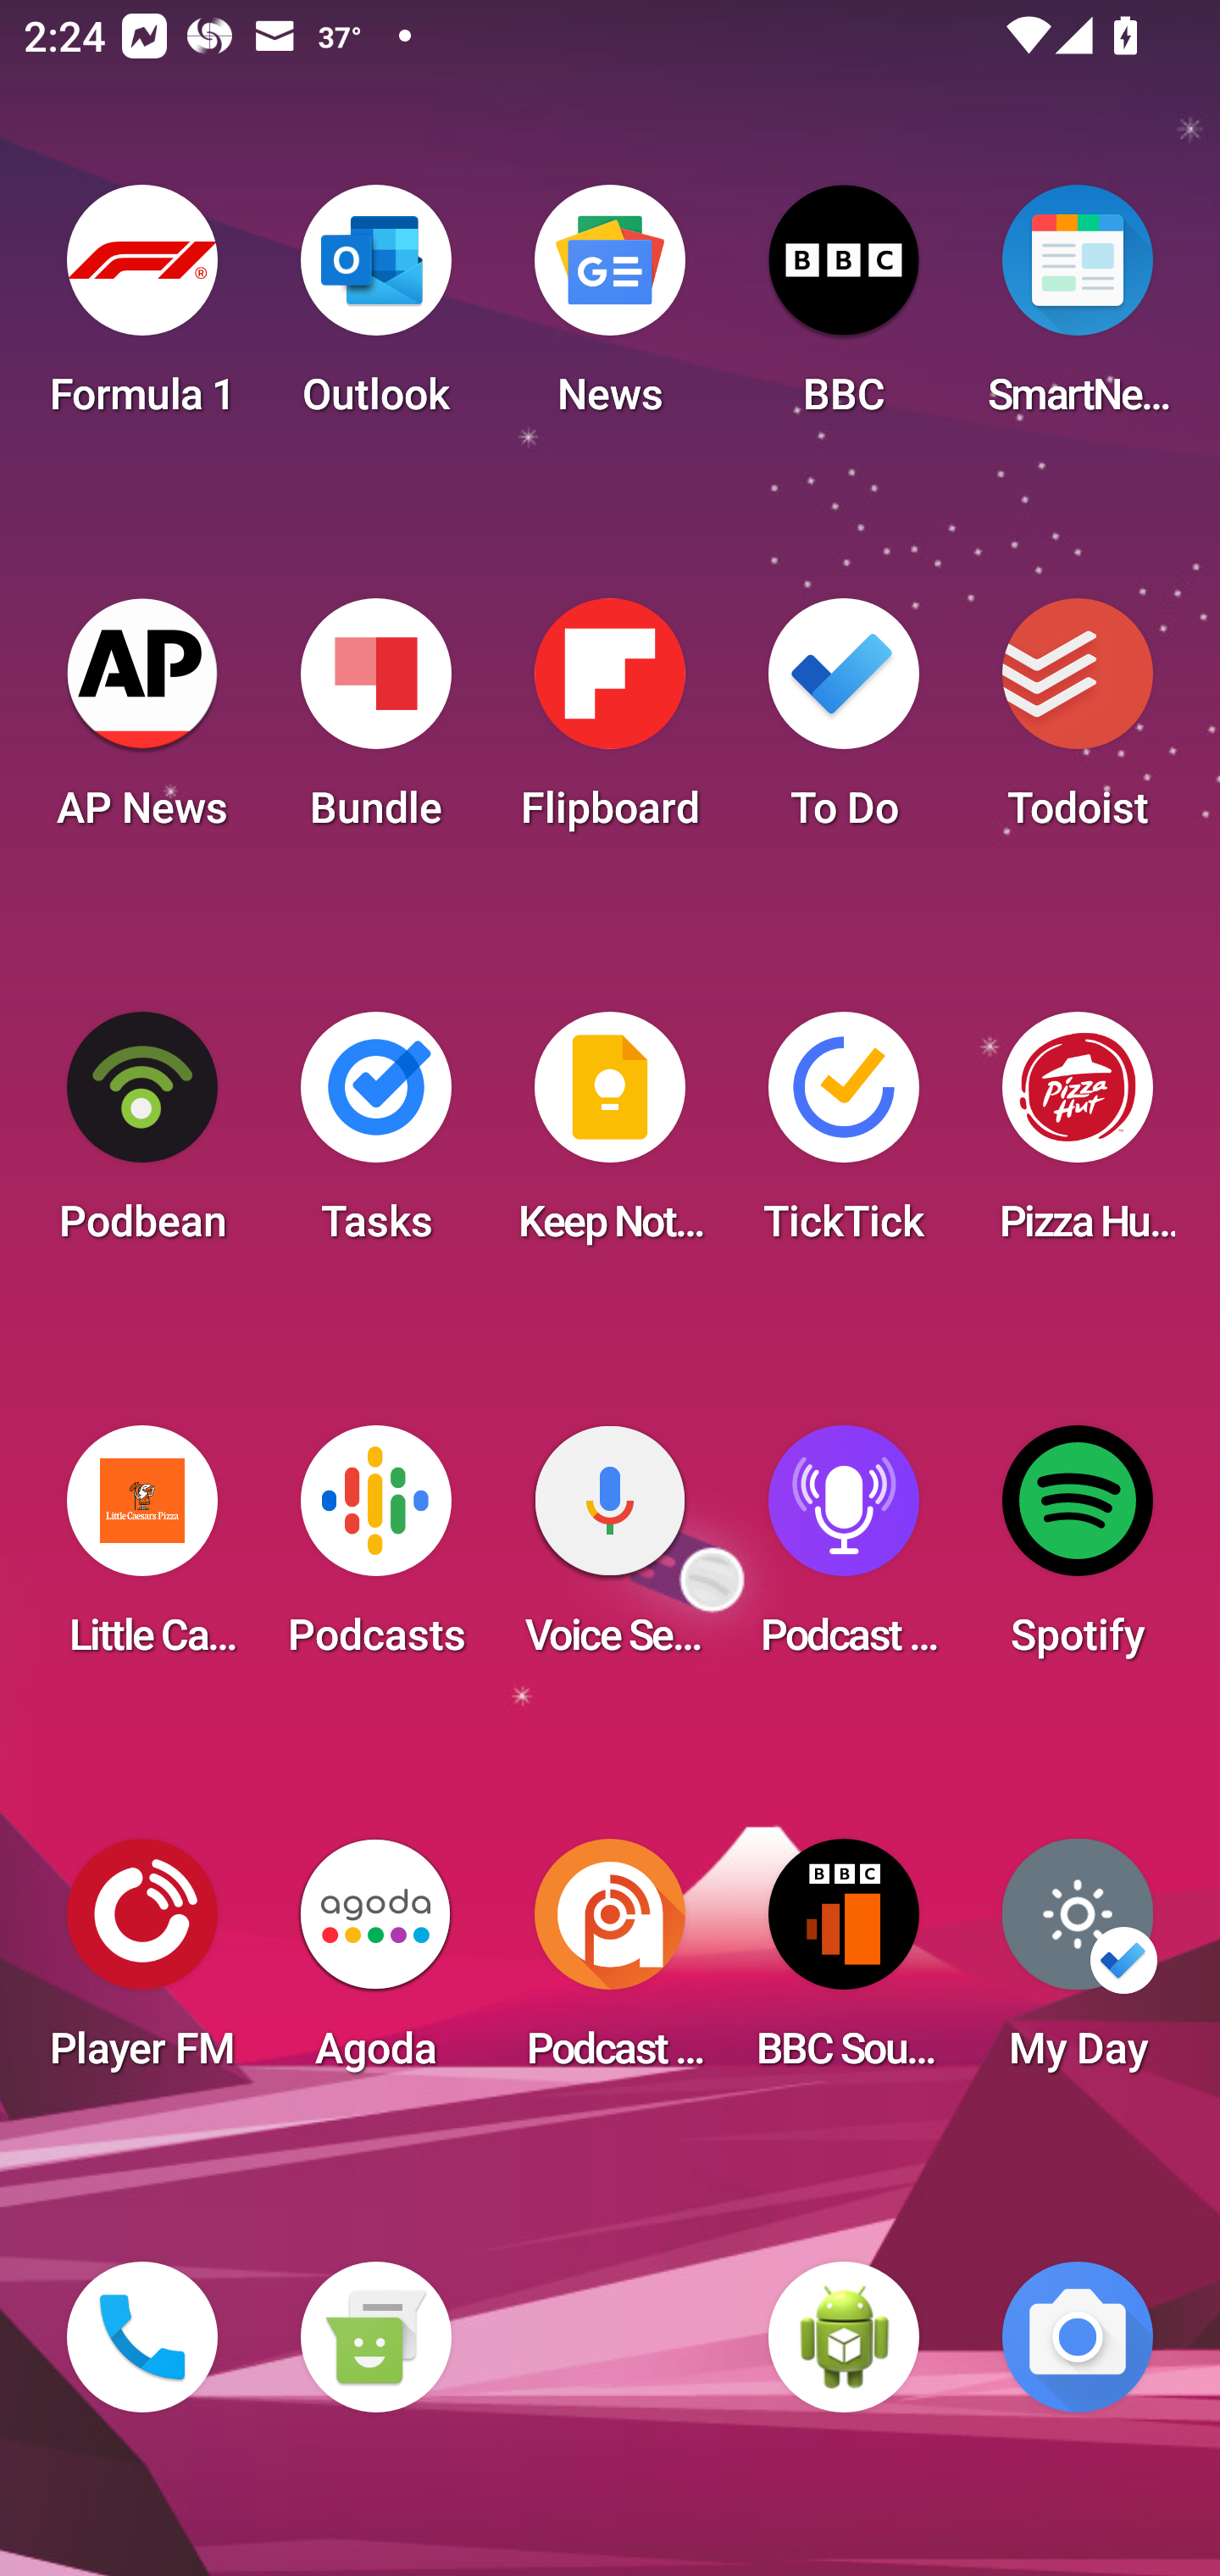 The width and height of the screenshot is (1220, 2576). What do you see at coordinates (375, 1964) in the screenshot?
I see `Agoda` at bounding box center [375, 1964].